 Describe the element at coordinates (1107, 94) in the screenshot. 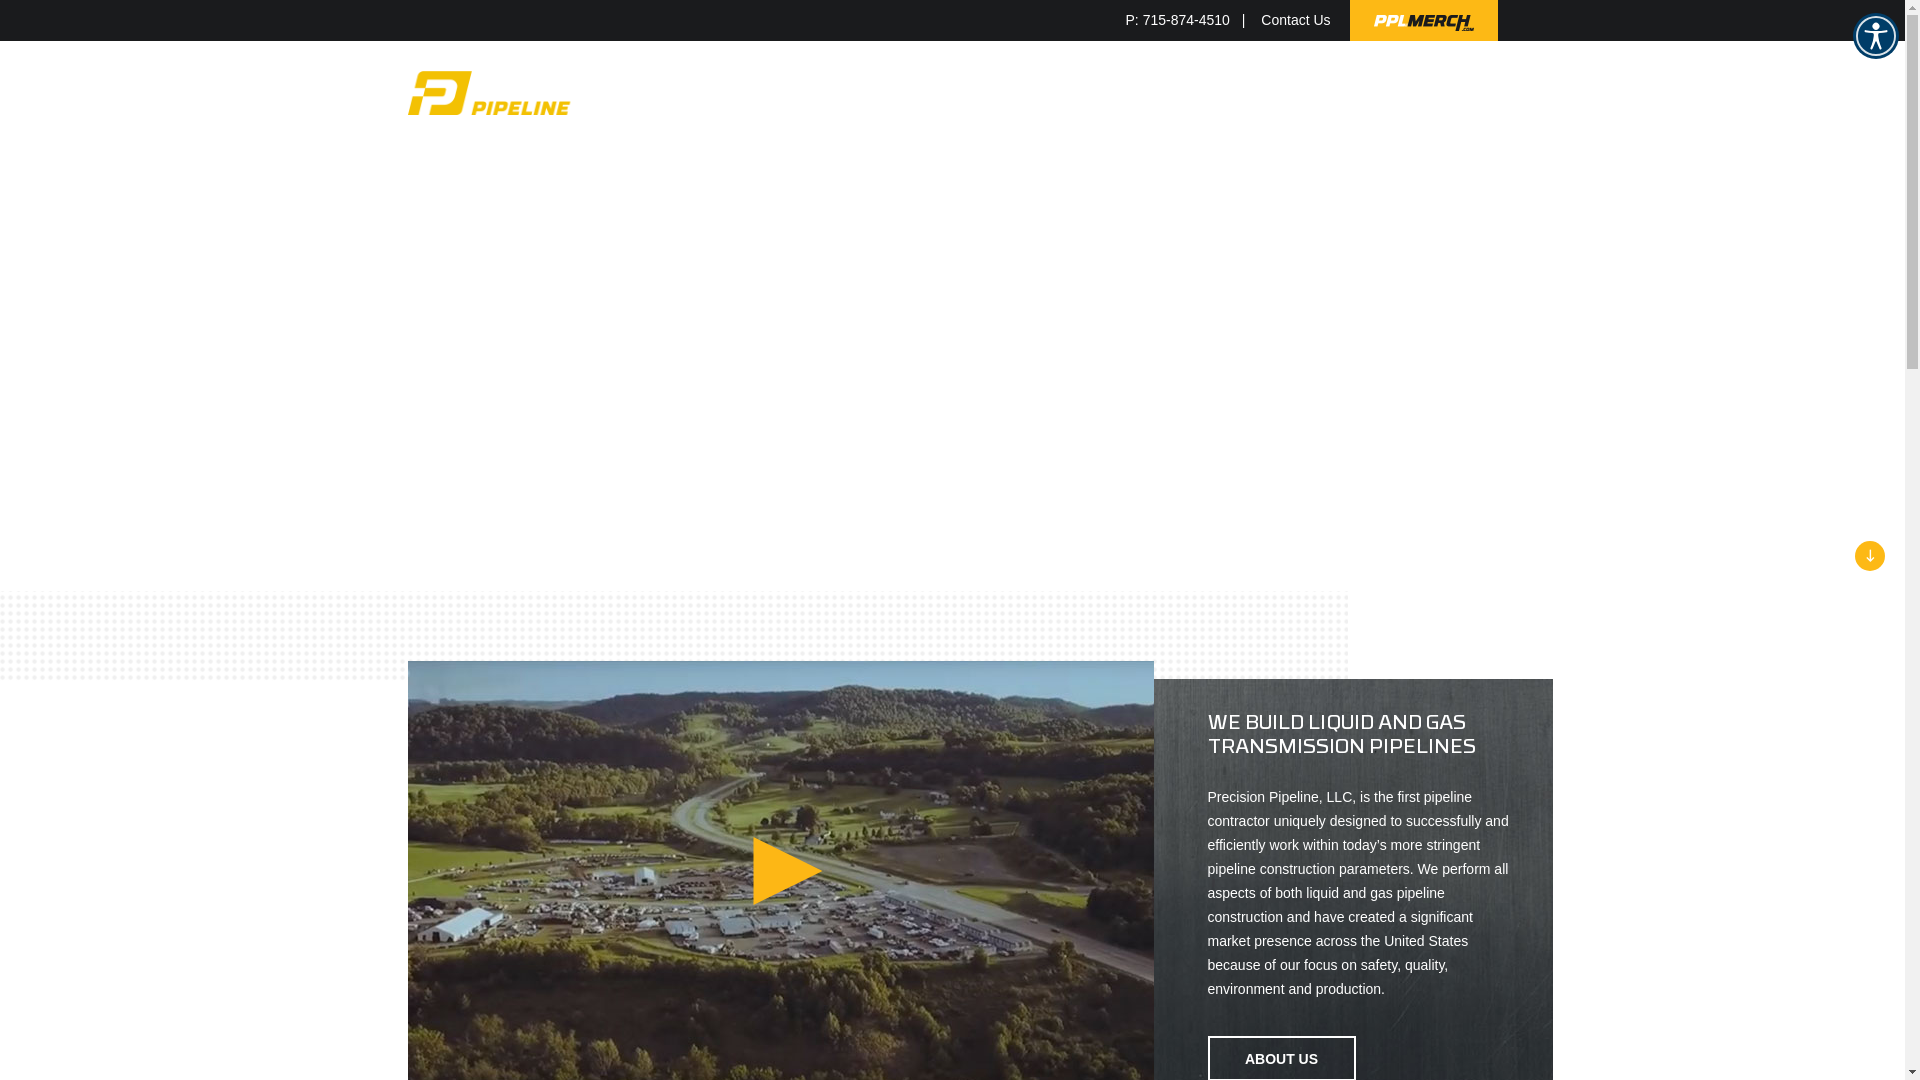

I see `ABOUT` at that location.